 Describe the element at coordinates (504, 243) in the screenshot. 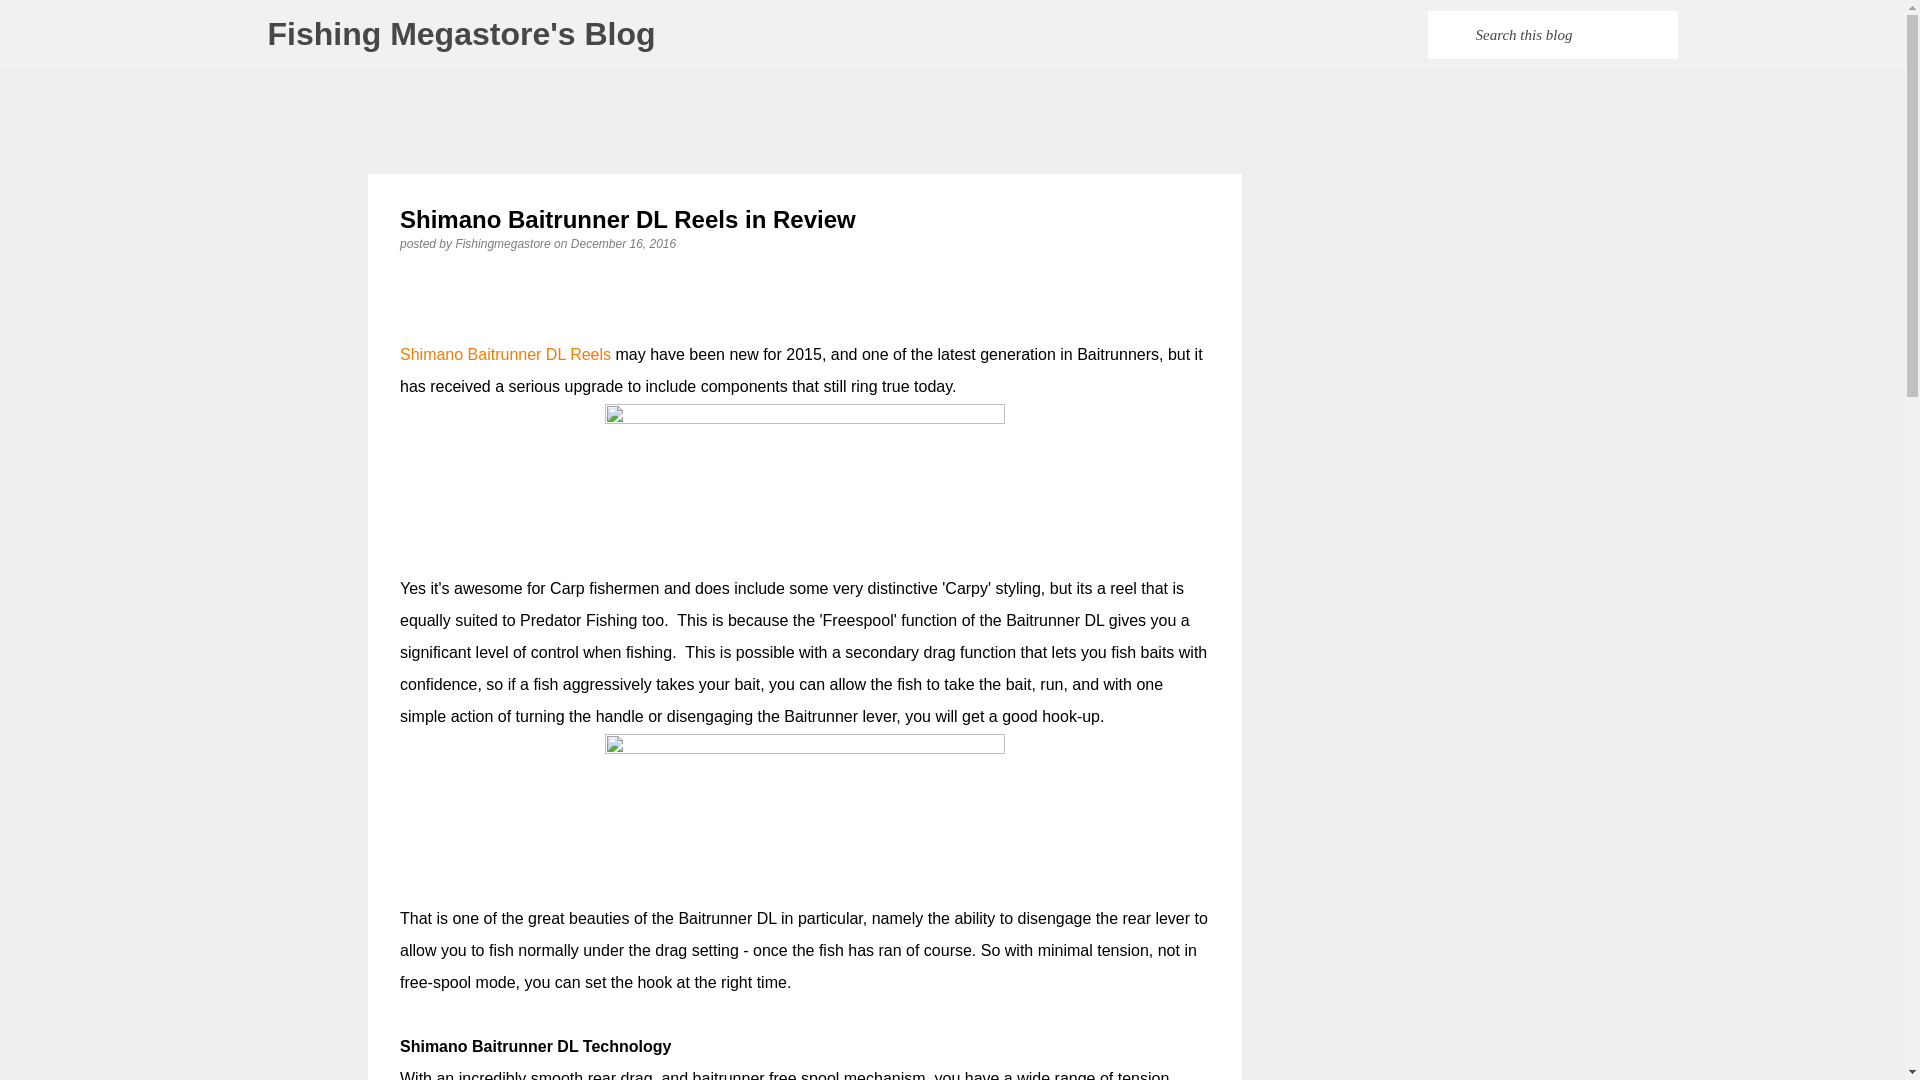

I see `Fishingmegastore` at that location.